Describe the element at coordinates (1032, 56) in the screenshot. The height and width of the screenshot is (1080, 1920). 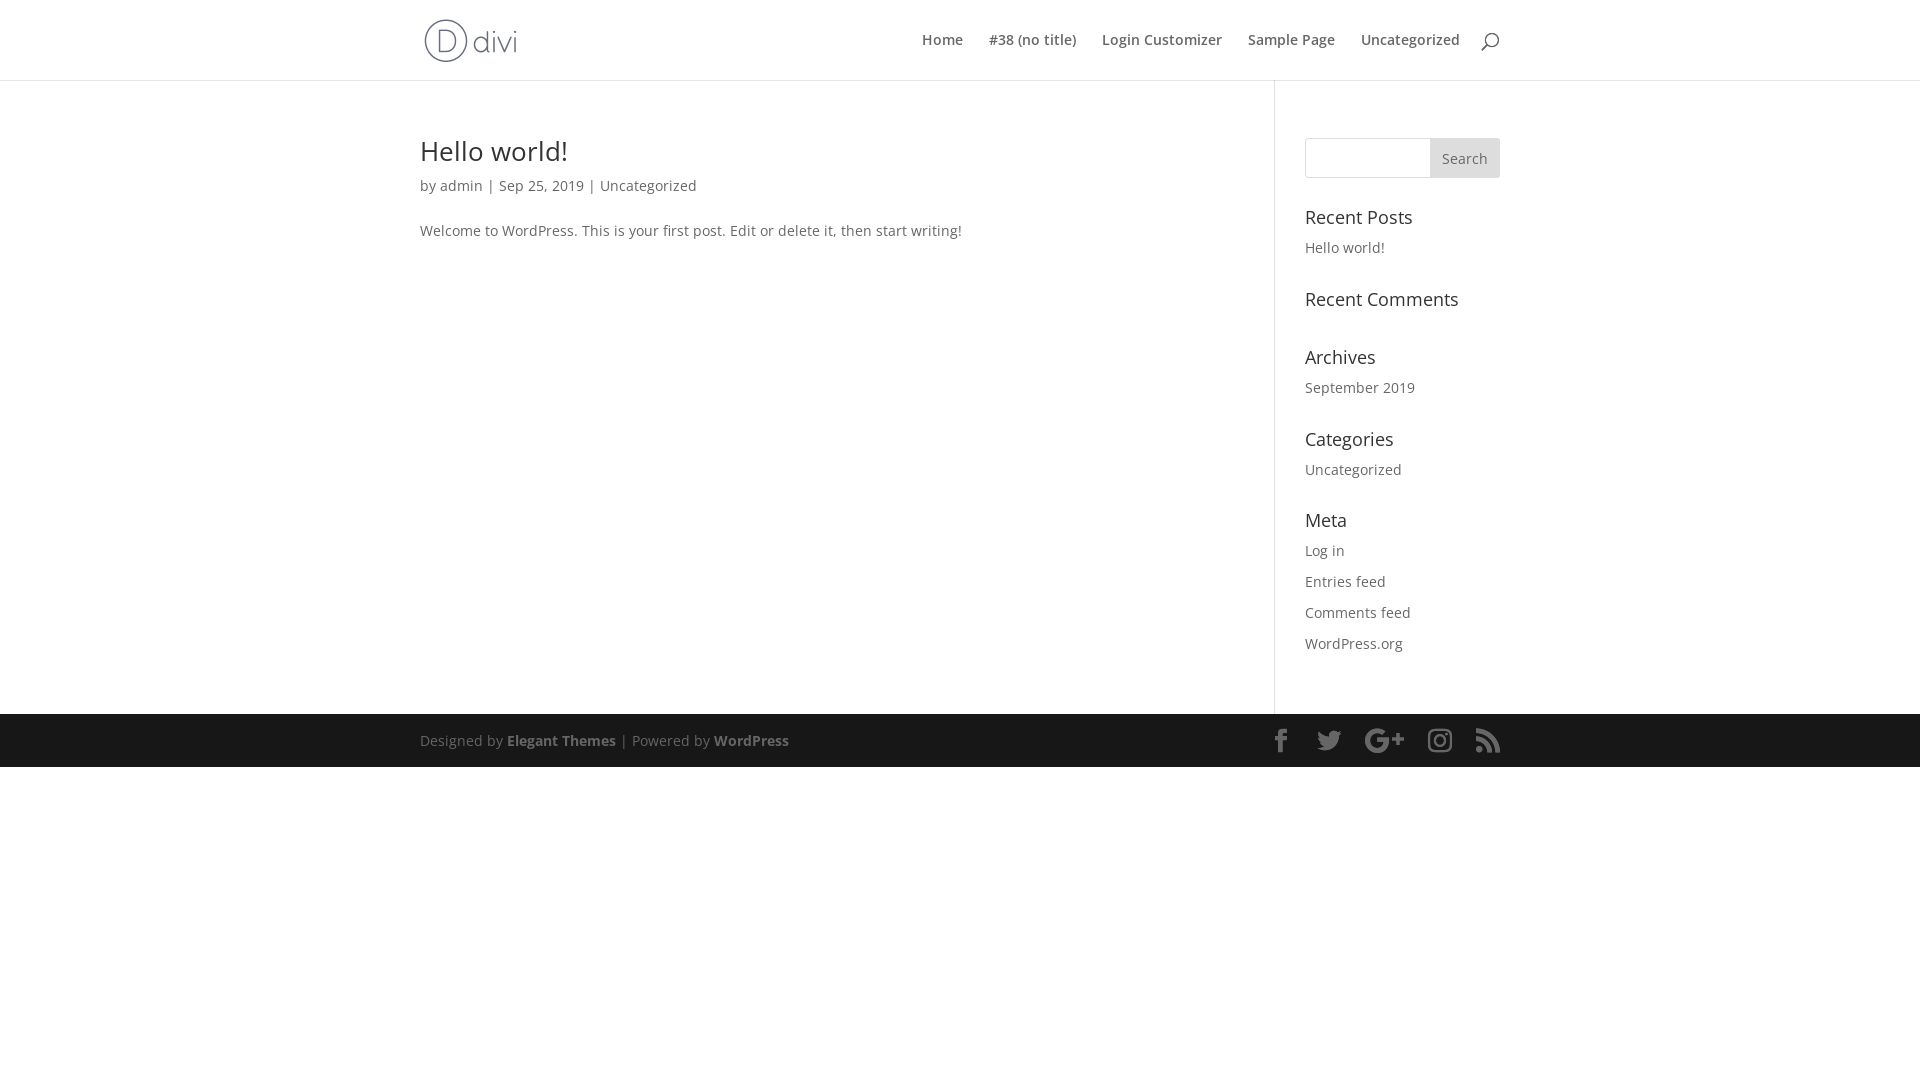
I see `#38 (no title)` at that location.